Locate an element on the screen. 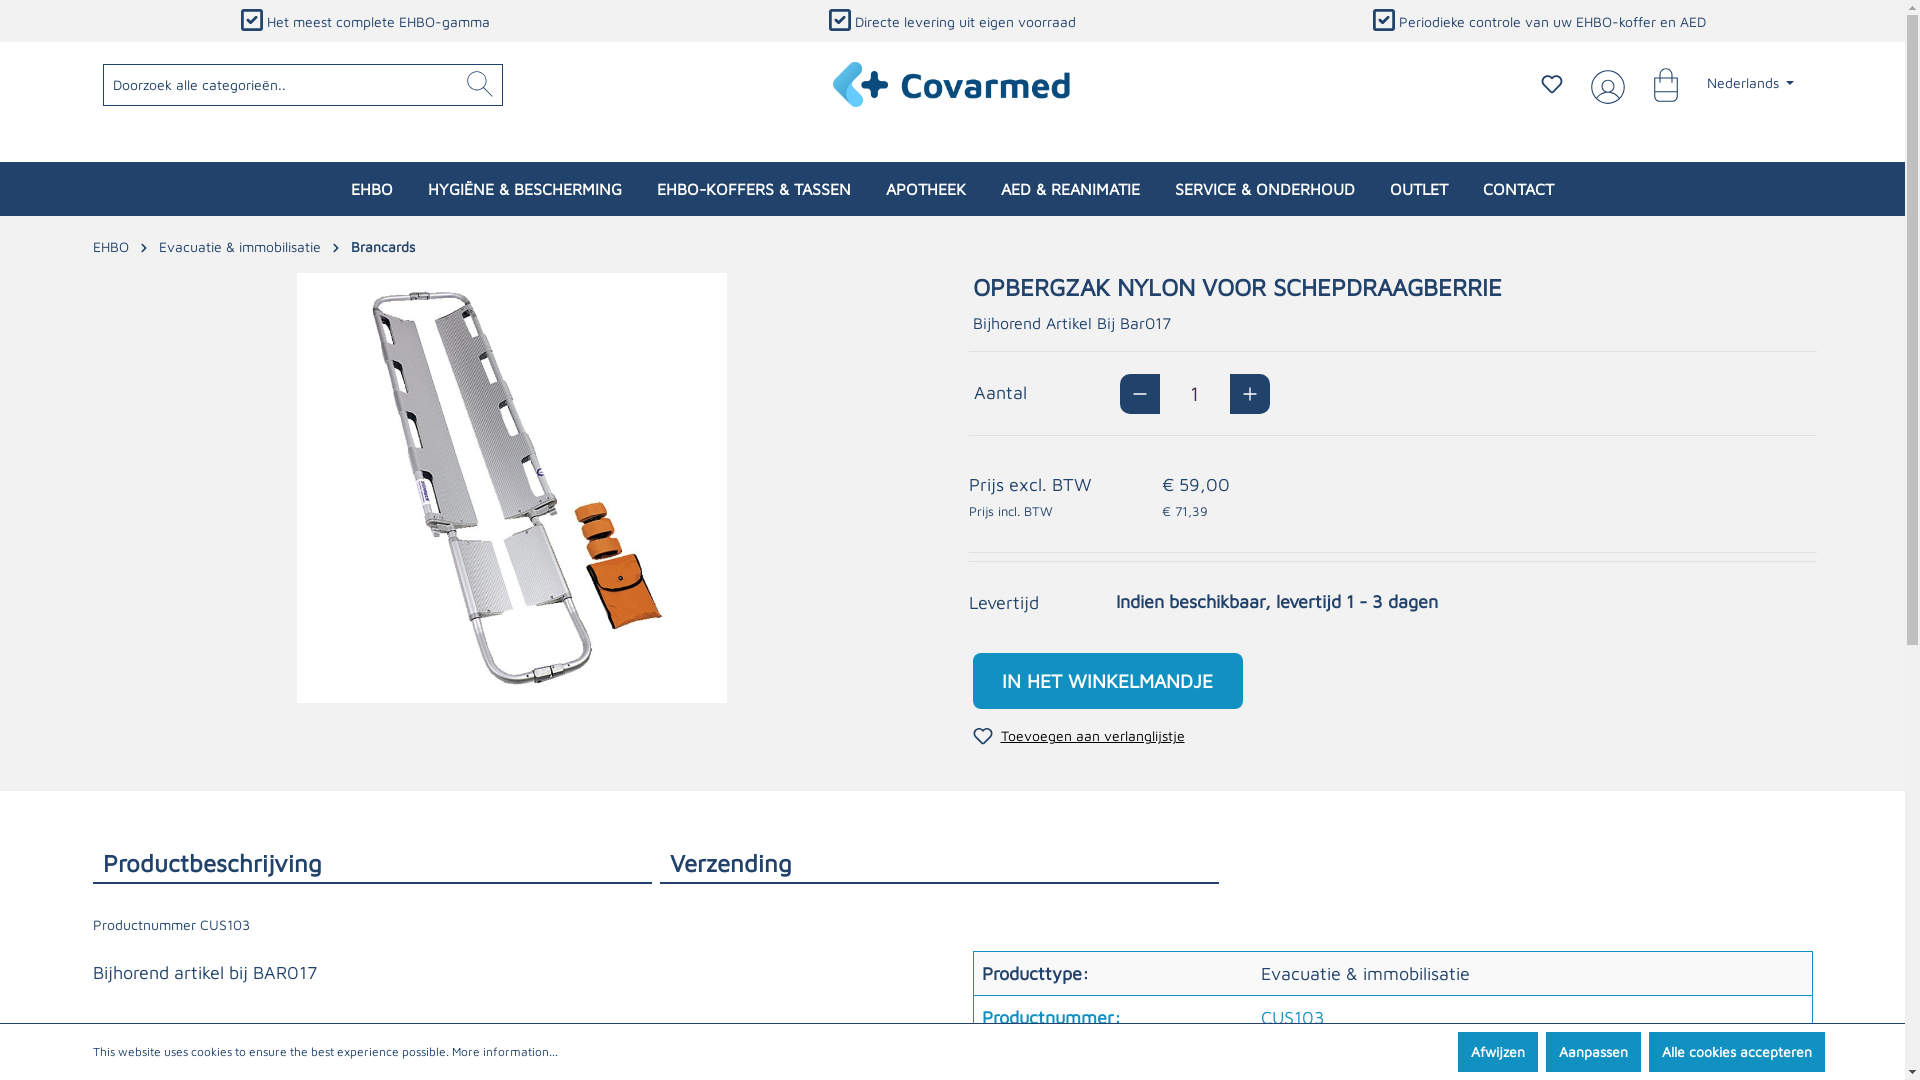  AED & REANIMATIE is located at coordinates (1070, 189).